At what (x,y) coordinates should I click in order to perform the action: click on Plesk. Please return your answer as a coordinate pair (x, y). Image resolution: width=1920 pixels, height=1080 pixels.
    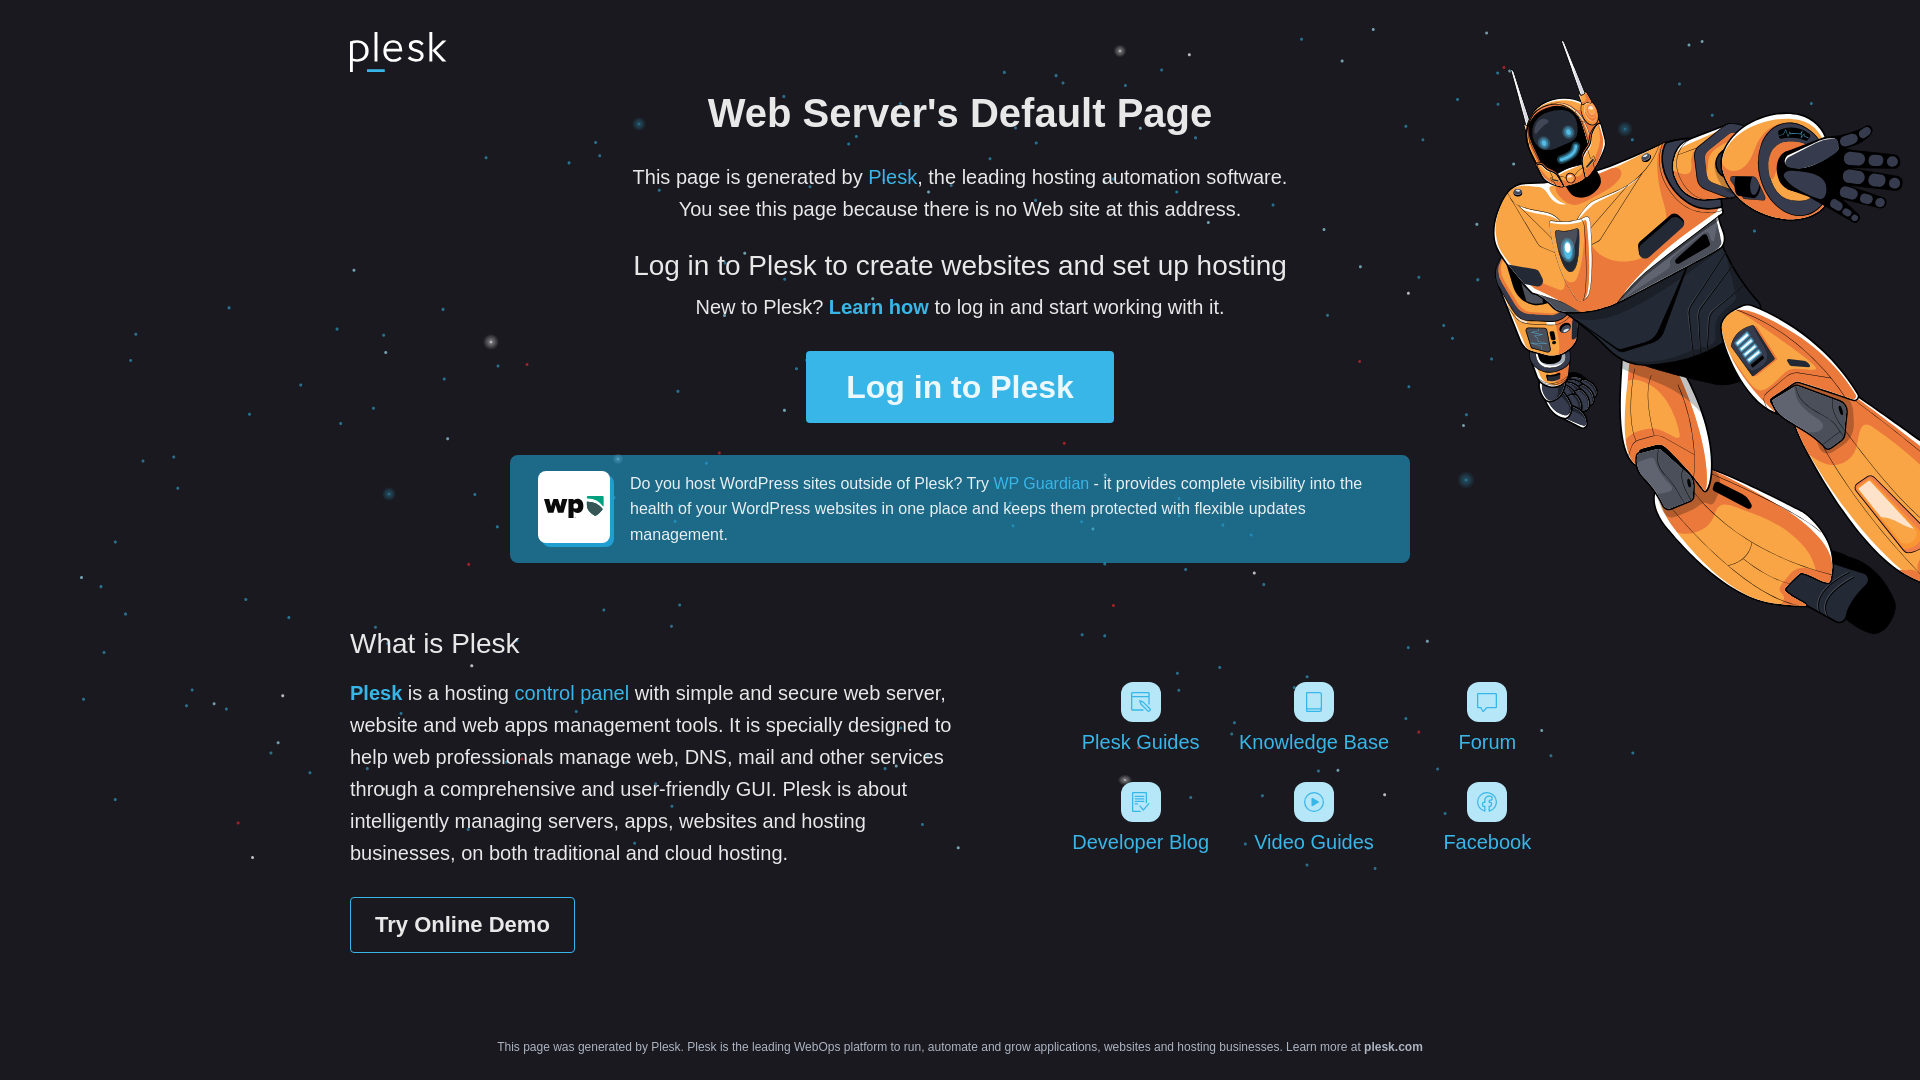
    Looking at the image, I should click on (892, 176).